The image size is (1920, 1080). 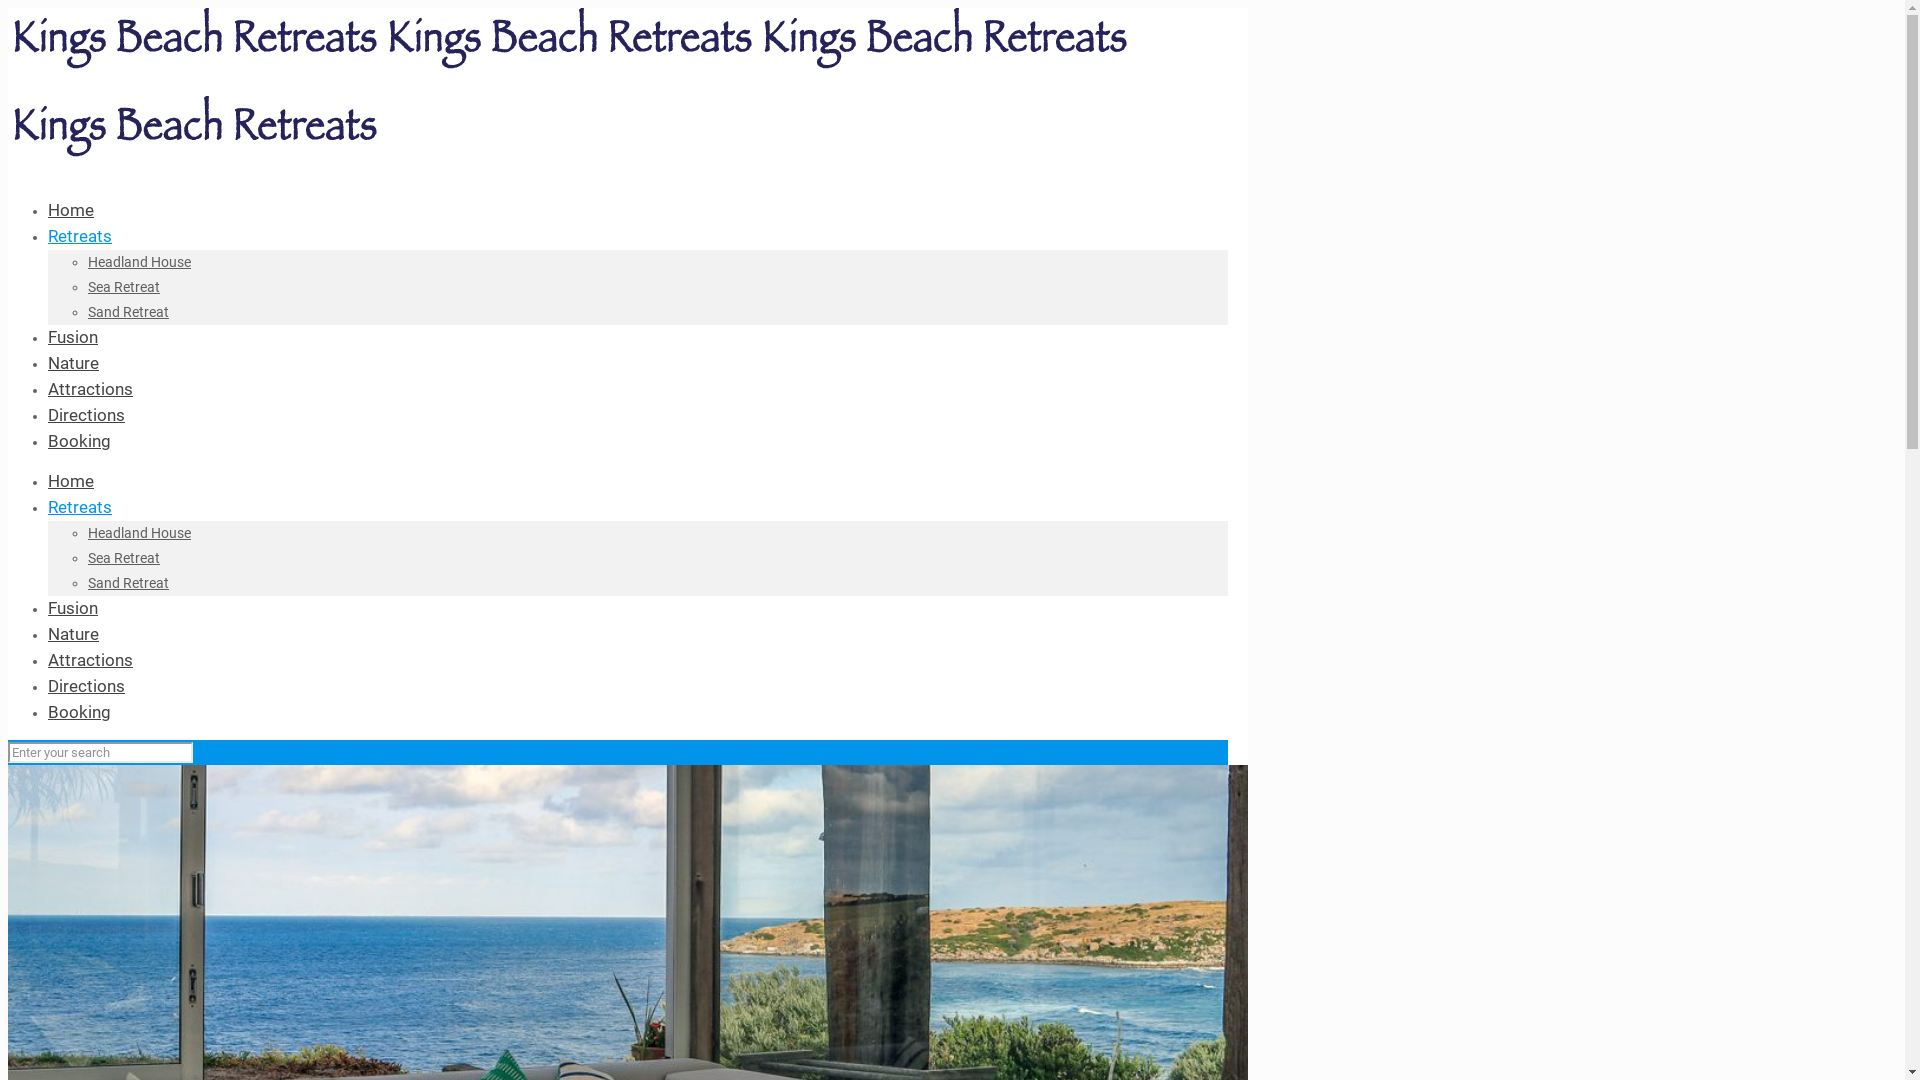 What do you see at coordinates (71, 210) in the screenshot?
I see `Home` at bounding box center [71, 210].